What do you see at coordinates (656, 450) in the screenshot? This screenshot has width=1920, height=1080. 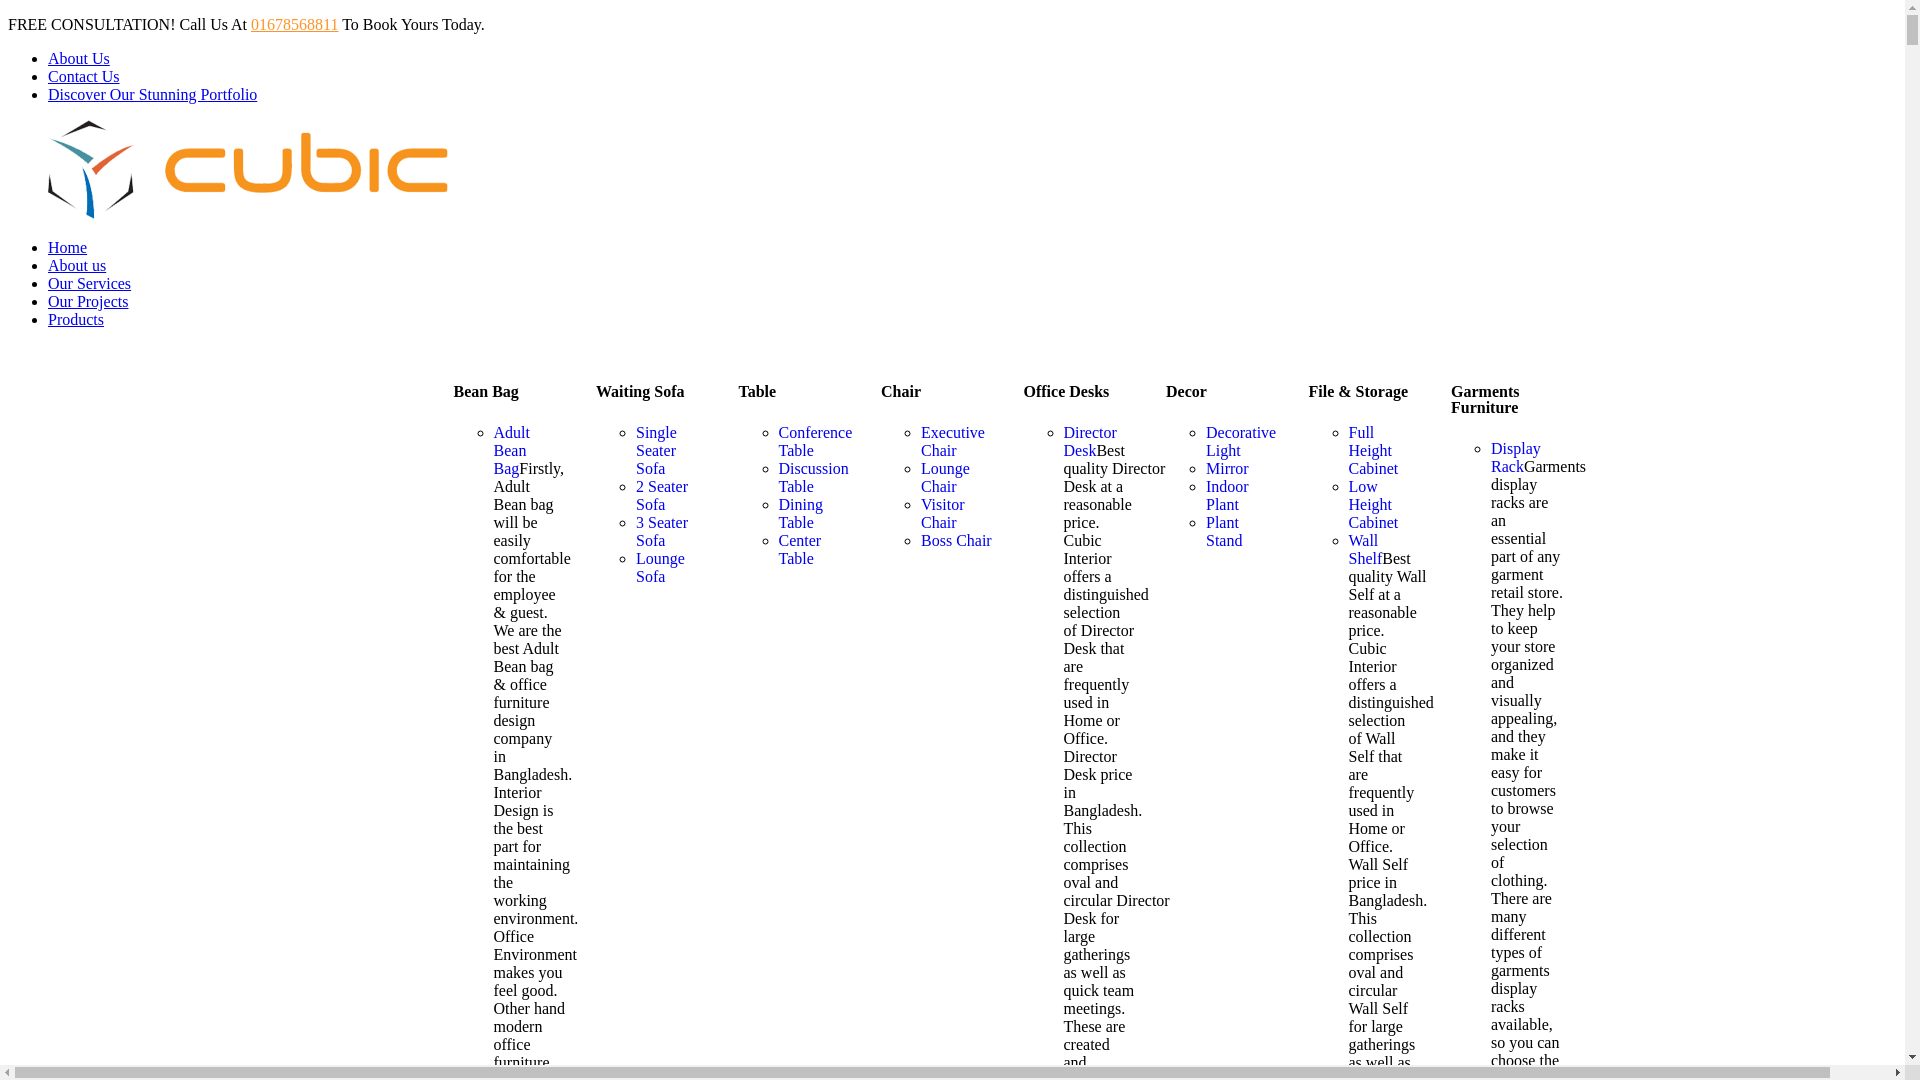 I see `Single Seater Sofa` at bounding box center [656, 450].